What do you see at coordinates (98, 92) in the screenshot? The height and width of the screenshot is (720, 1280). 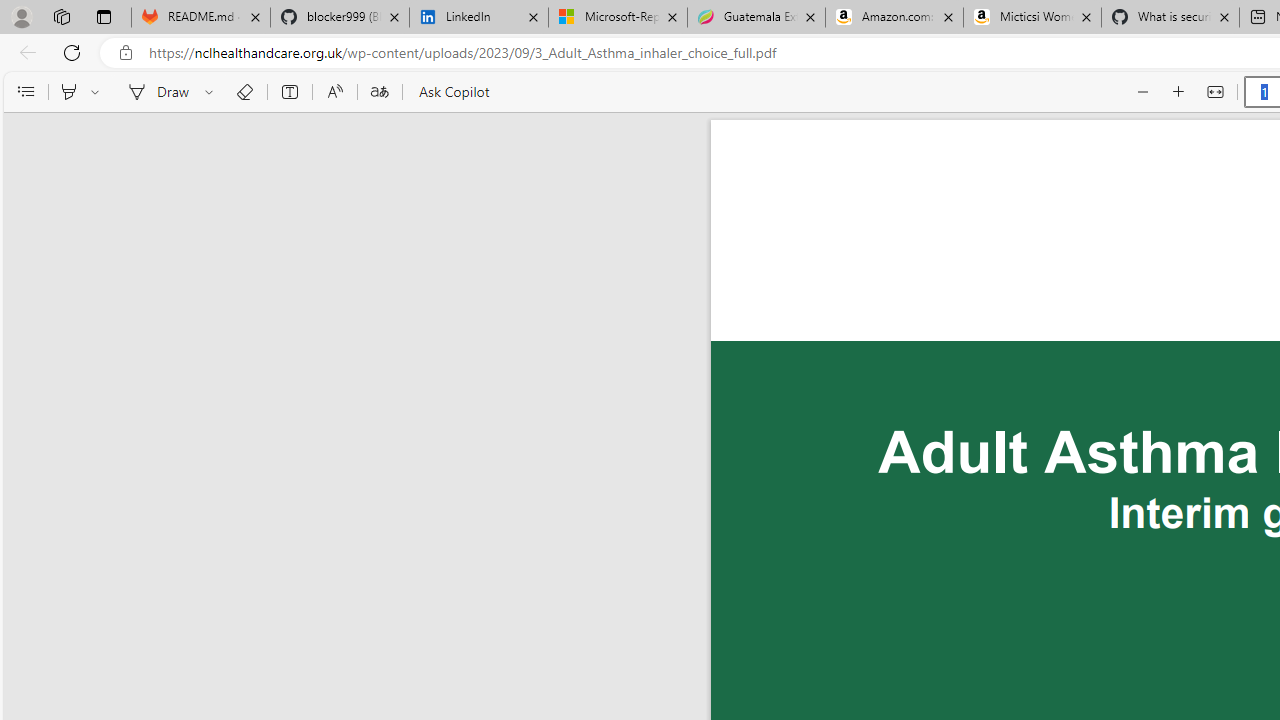 I see `Select a highlight color` at bounding box center [98, 92].